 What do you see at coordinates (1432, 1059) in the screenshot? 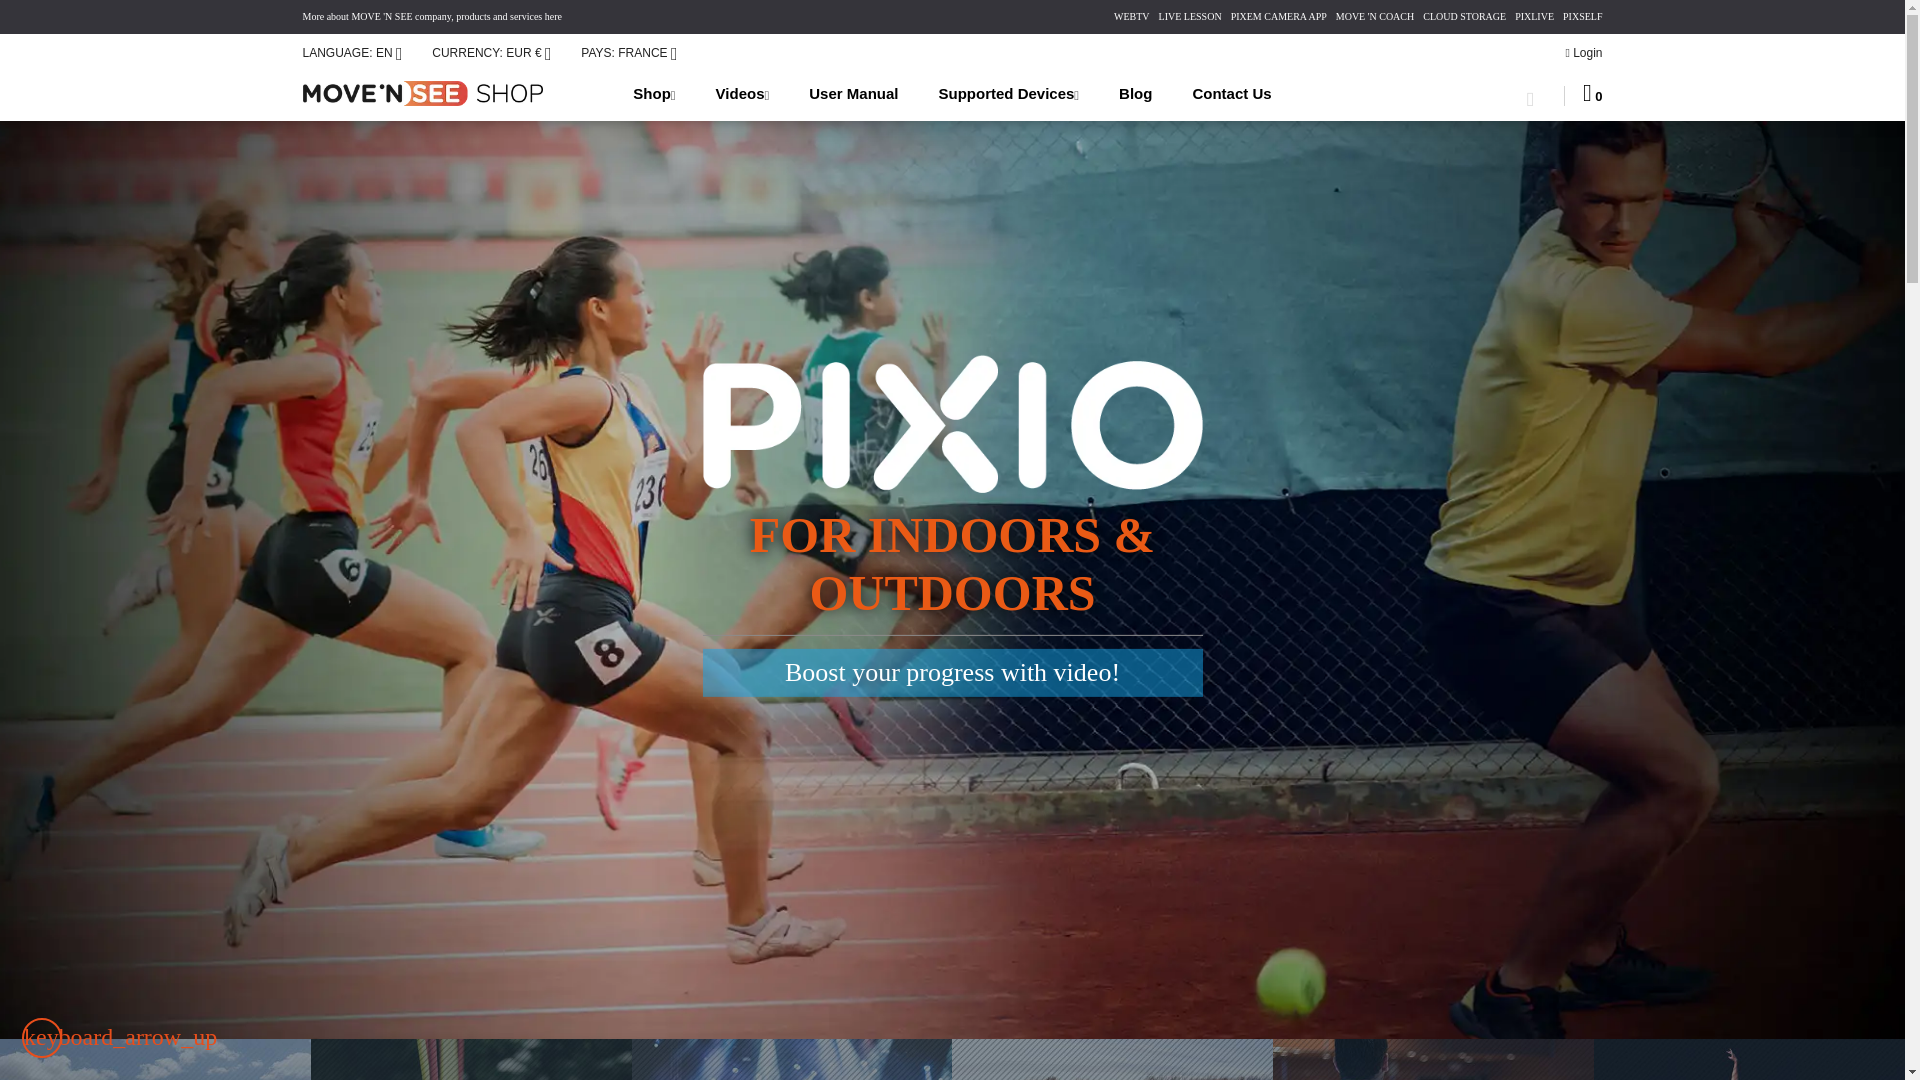
I see `PIXIO for speaker and conferences` at bounding box center [1432, 1059].